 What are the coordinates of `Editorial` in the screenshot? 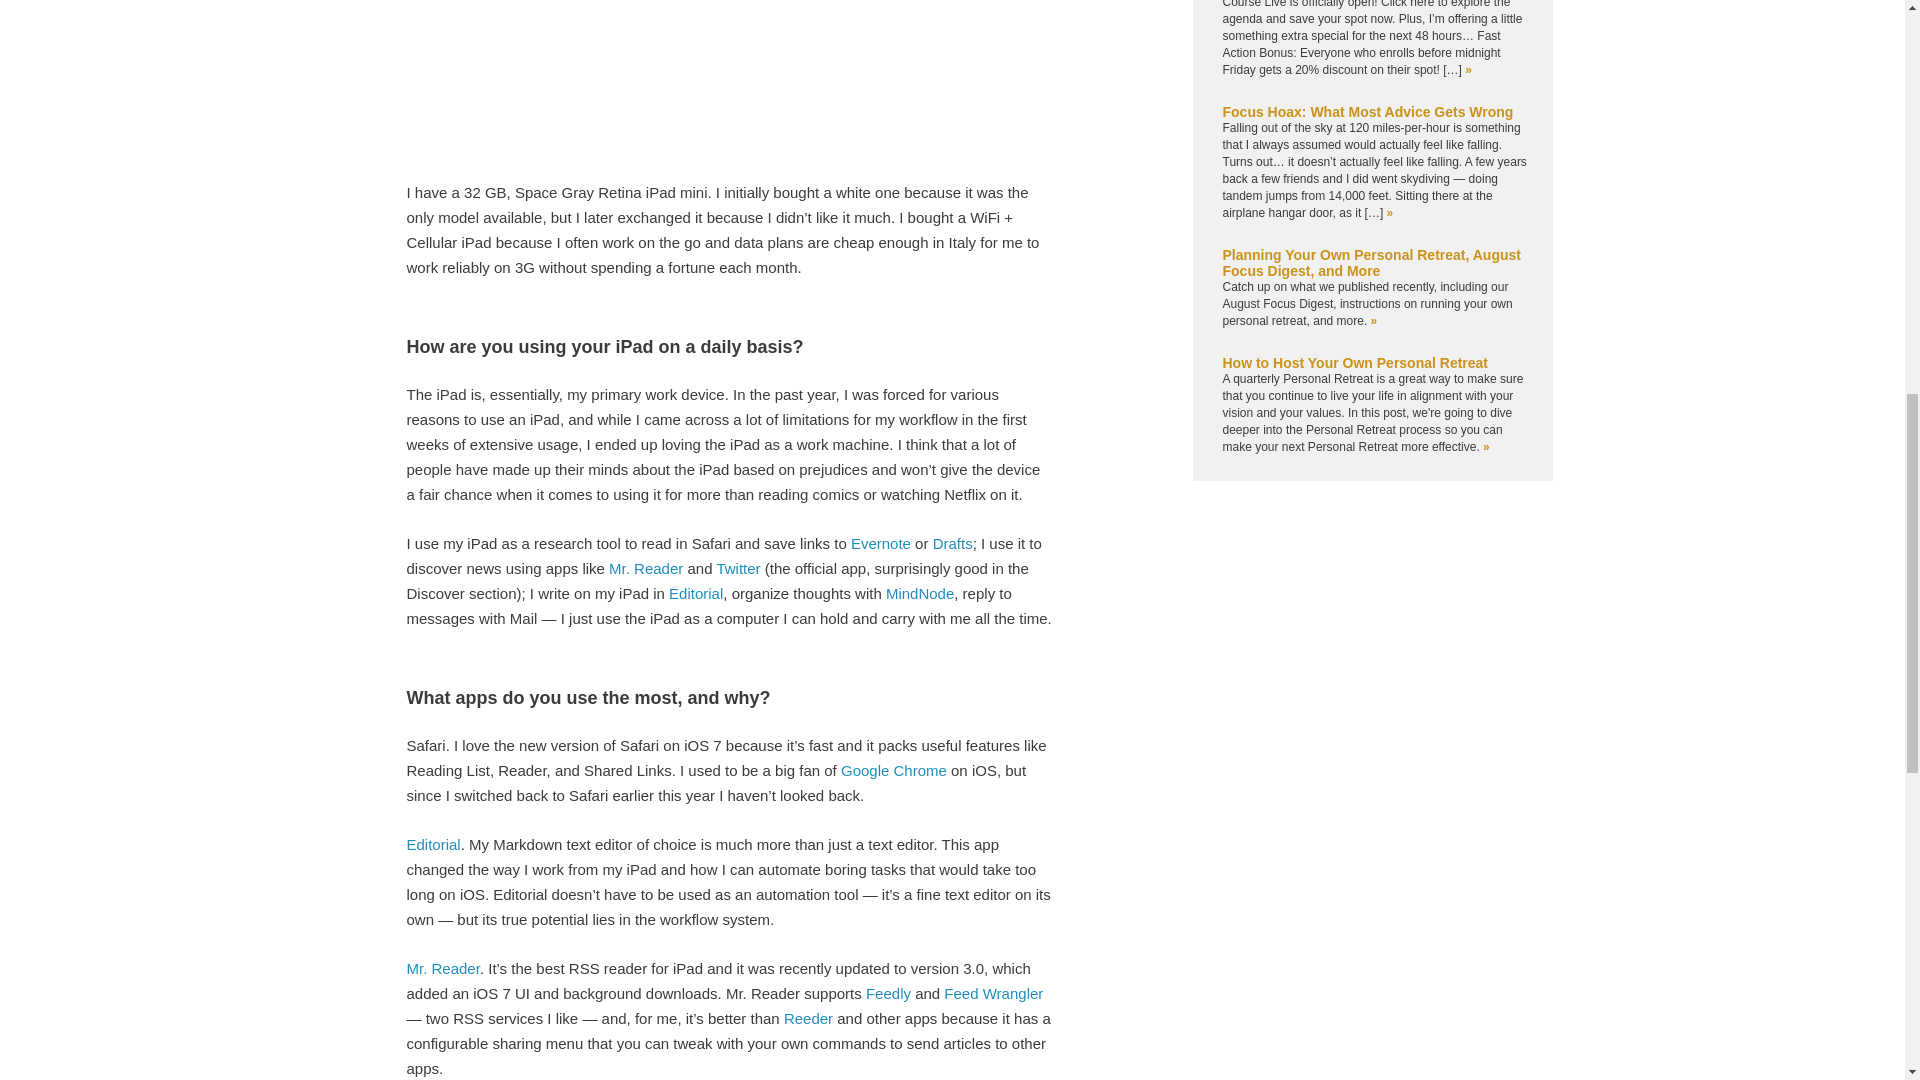 It's located at (696, 593).